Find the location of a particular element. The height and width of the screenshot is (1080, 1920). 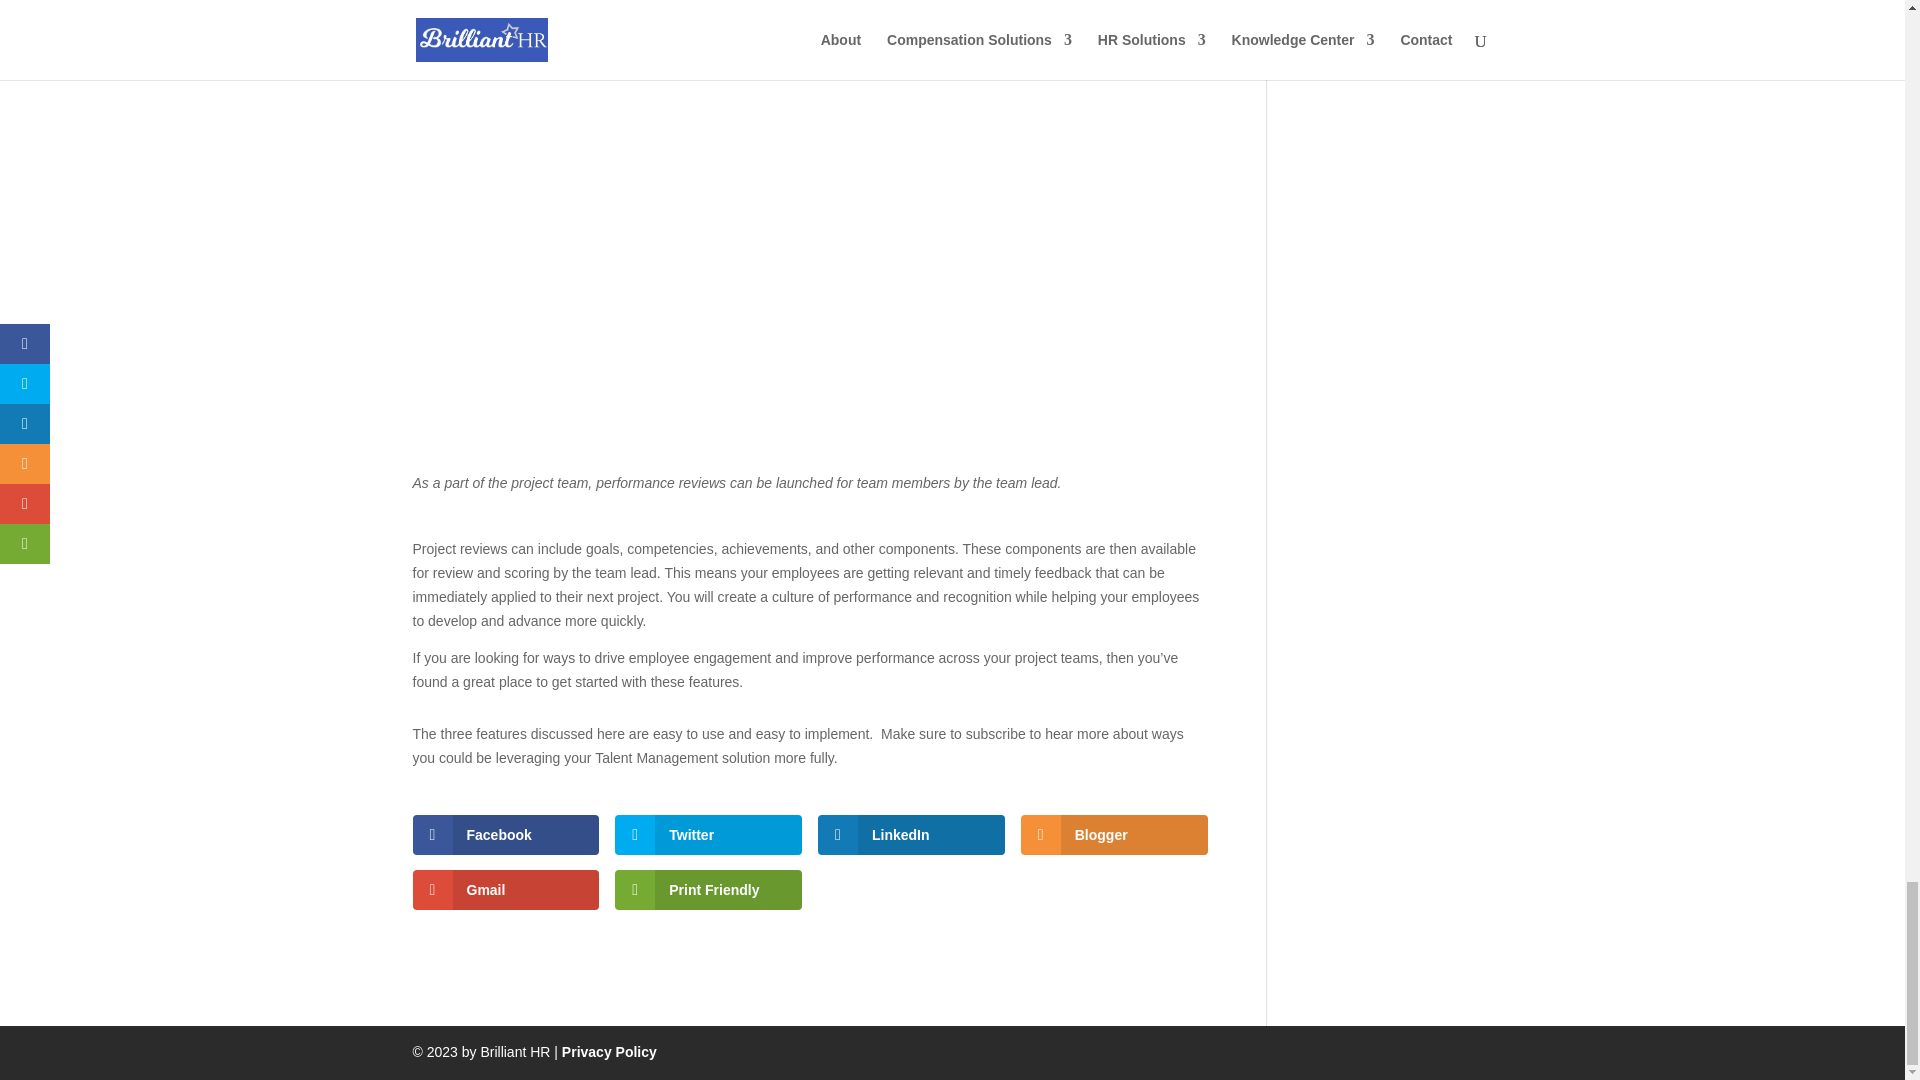

Gmail is located at coordinates (506, 890).